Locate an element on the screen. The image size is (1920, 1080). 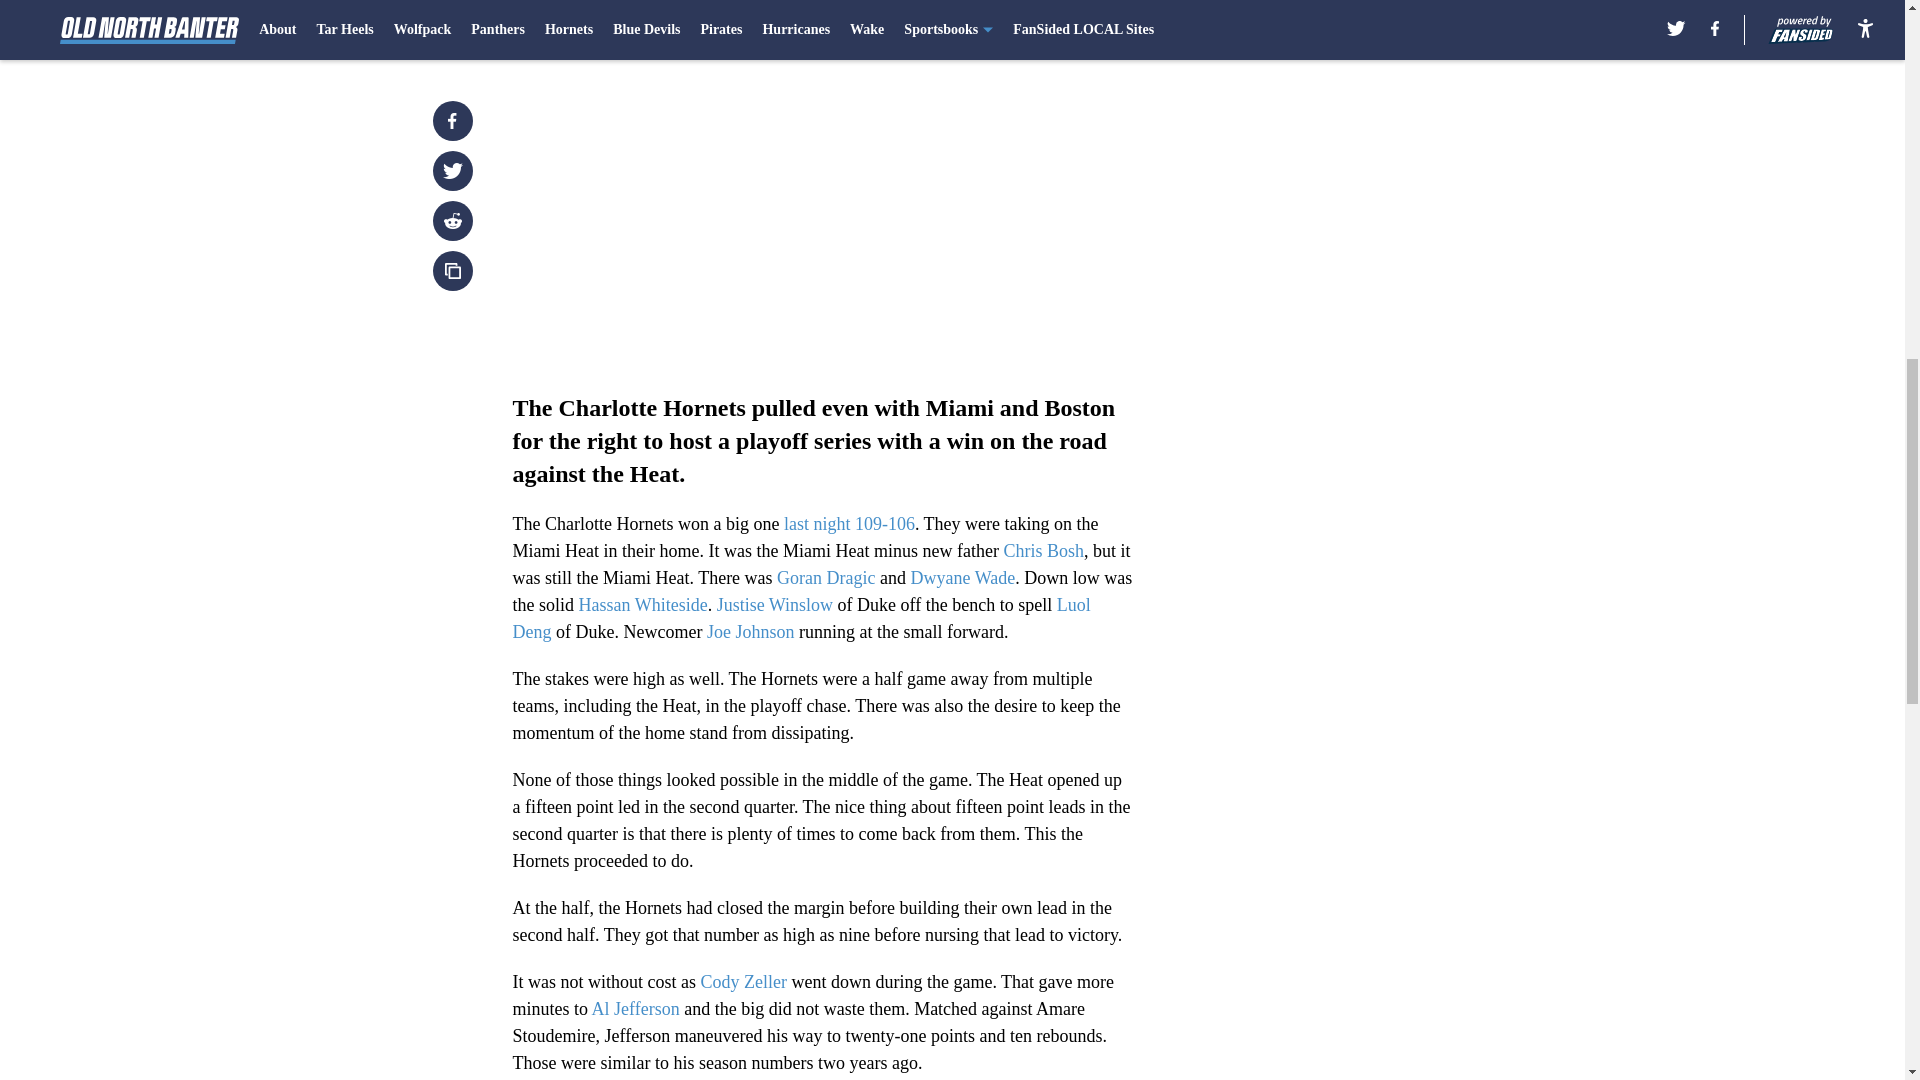
Justise Winslow is located at coordinates (774, 604).